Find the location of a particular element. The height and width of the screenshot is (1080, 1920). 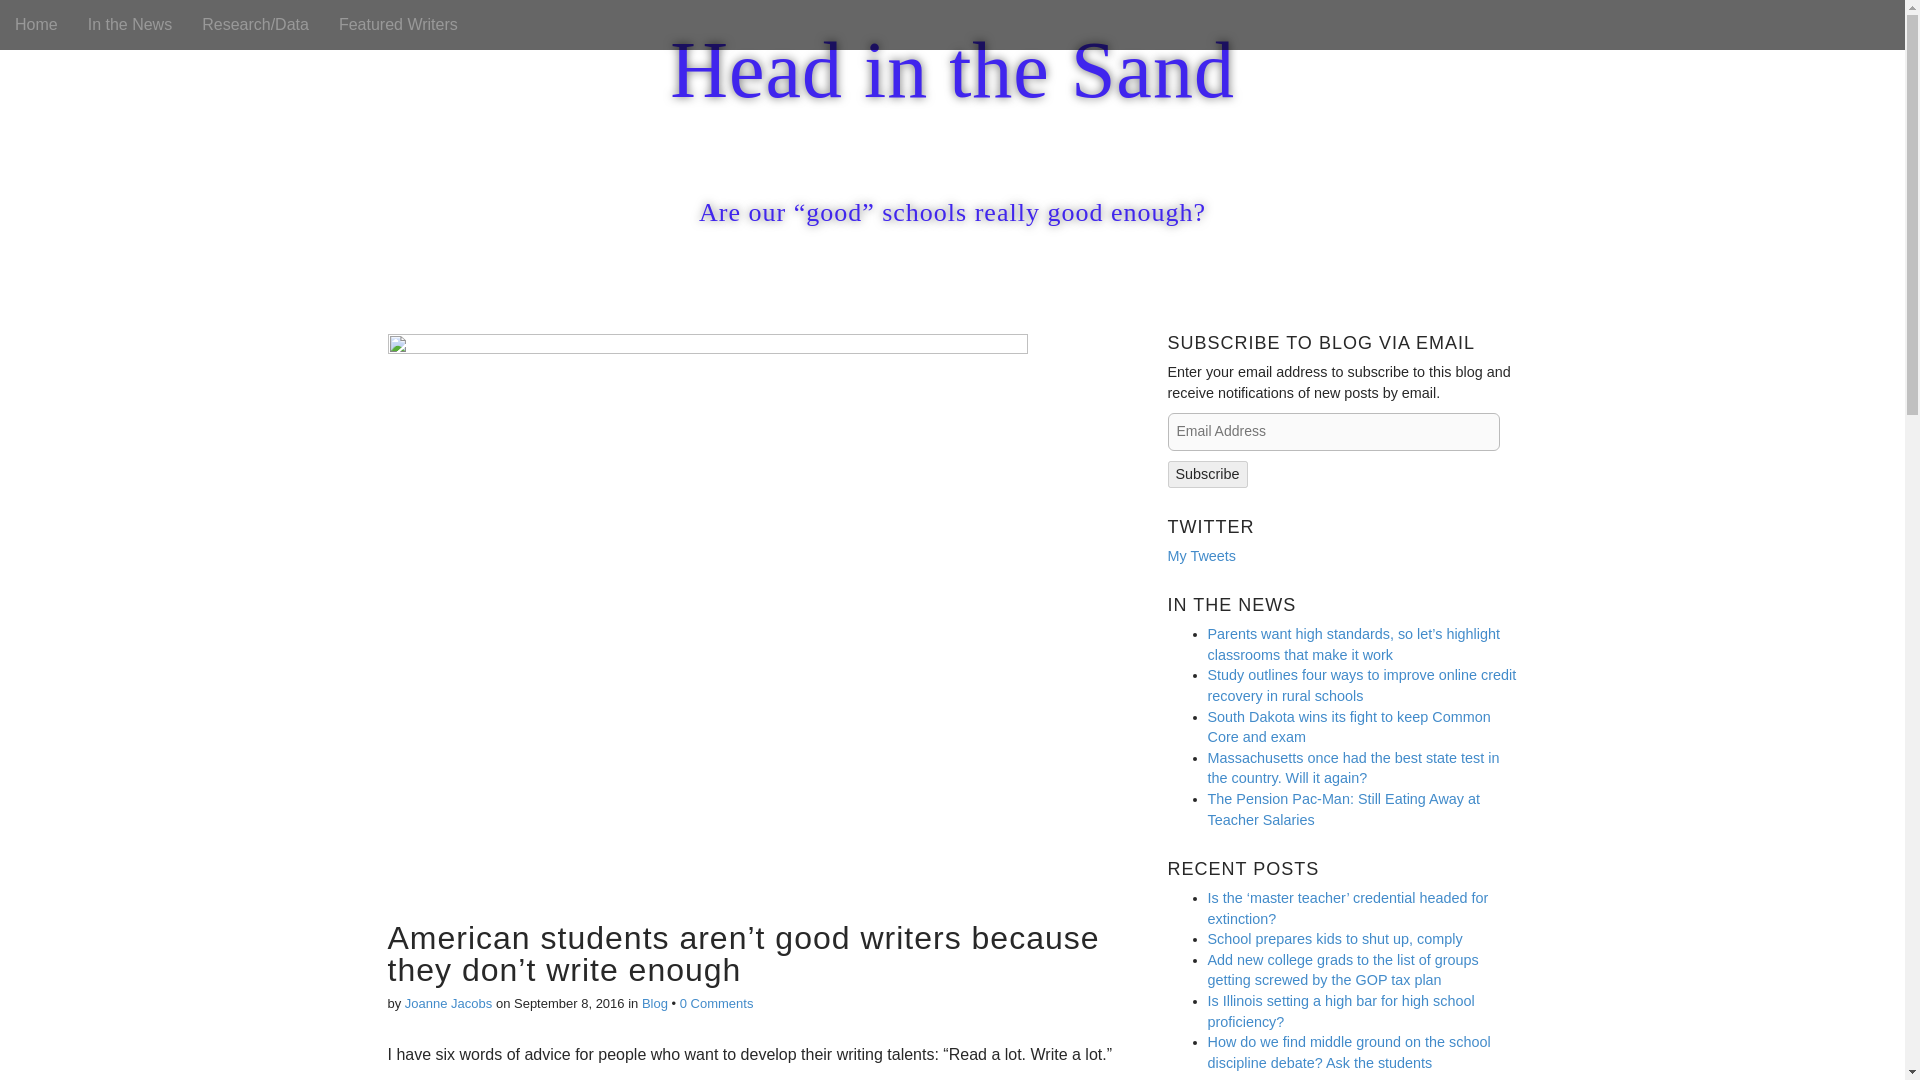

0 Comments is located at coordinates (716, 1002).